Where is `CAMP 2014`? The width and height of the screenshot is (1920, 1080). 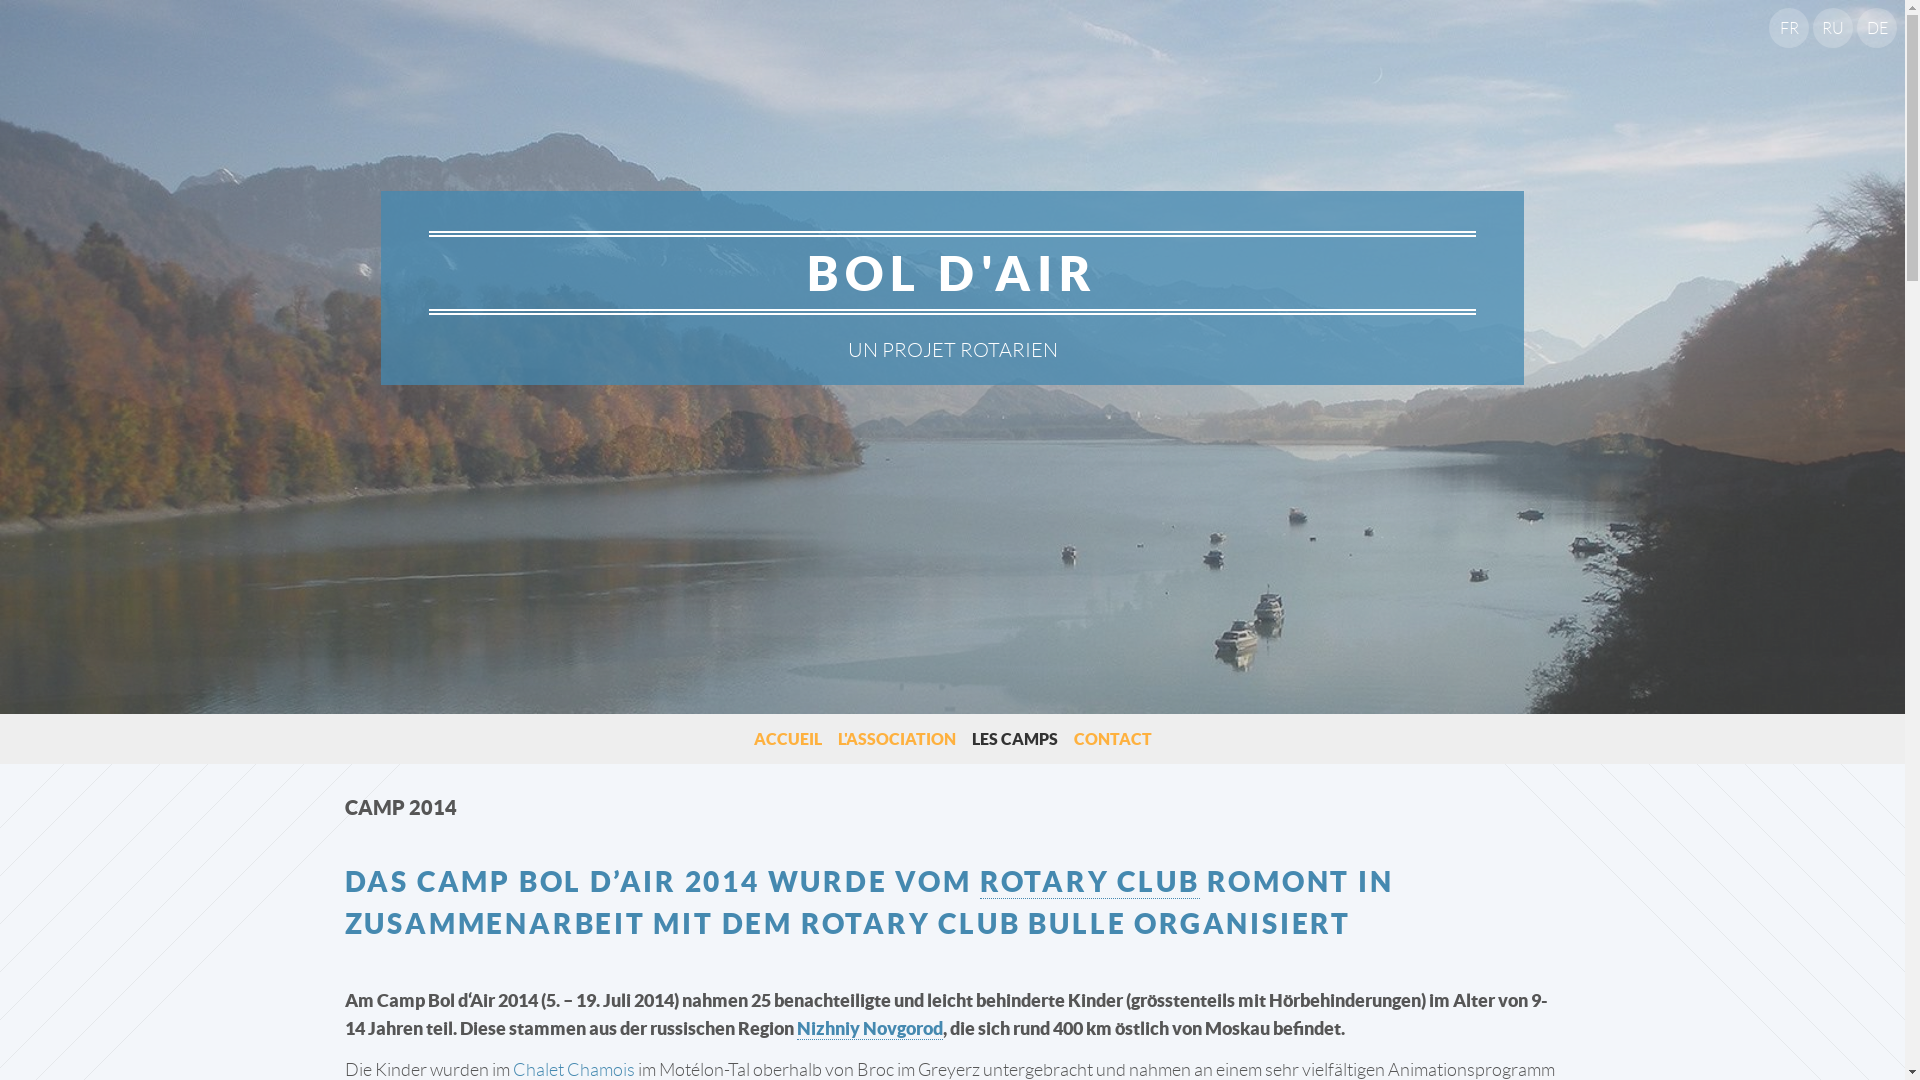 CAMP 2014 is located at coordinates (400, 808).